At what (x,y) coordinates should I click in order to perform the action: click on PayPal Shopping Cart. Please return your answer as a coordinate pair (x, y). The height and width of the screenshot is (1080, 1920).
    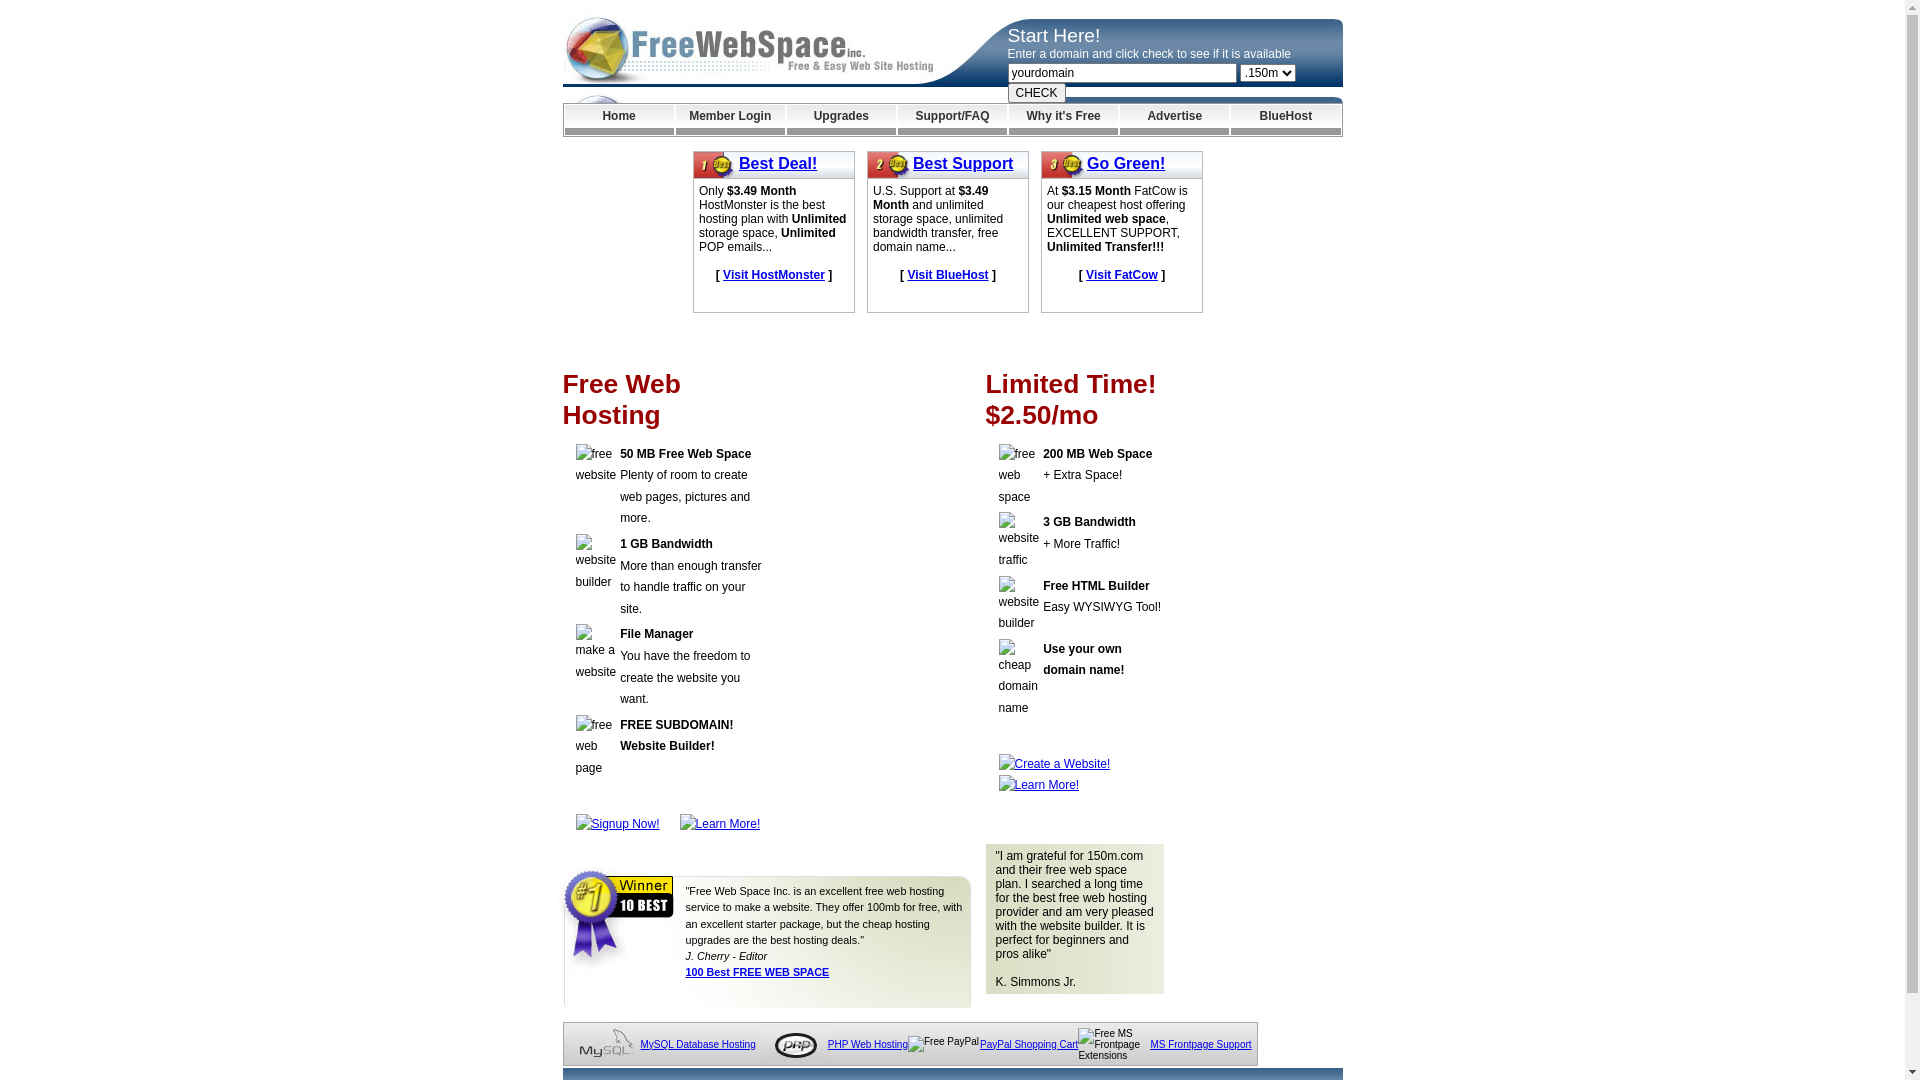
    Looking at the image, I should click on (1028, 1044).